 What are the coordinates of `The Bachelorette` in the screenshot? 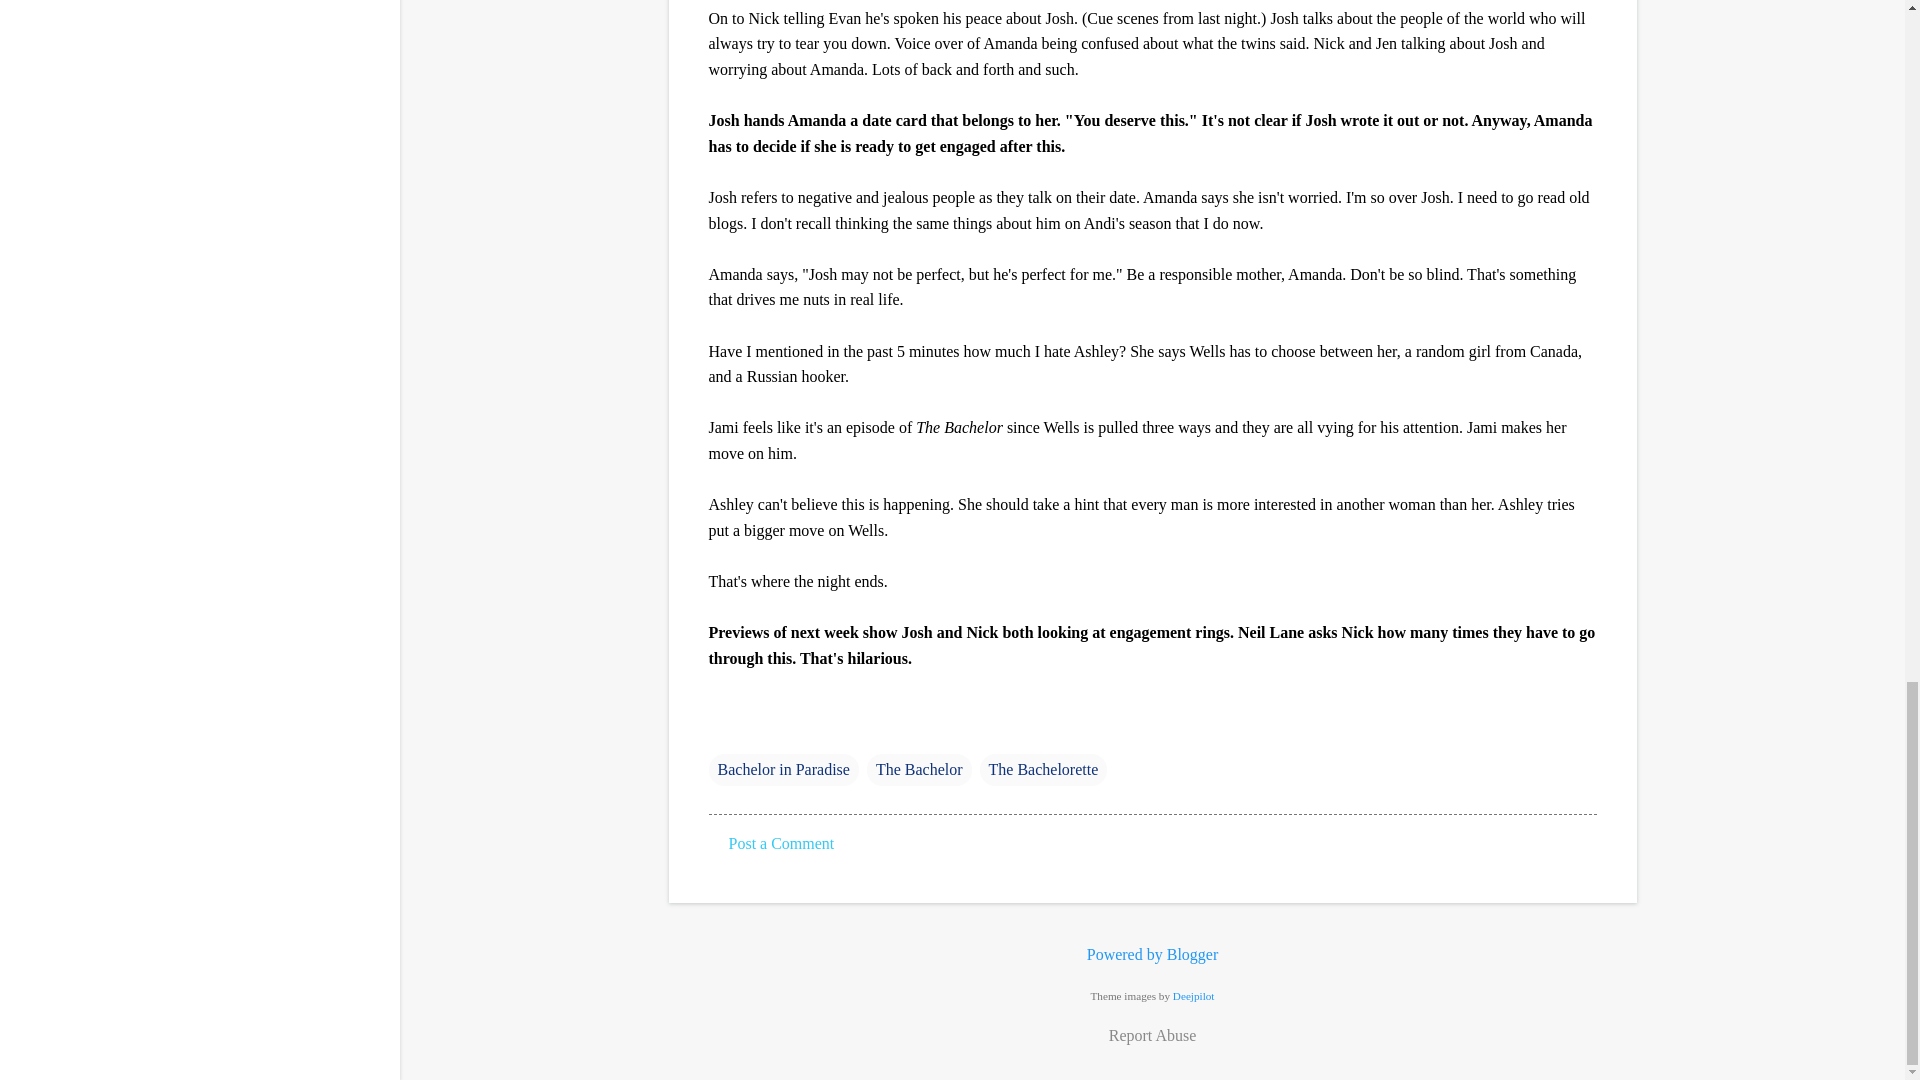 It's located at (1043, 770).